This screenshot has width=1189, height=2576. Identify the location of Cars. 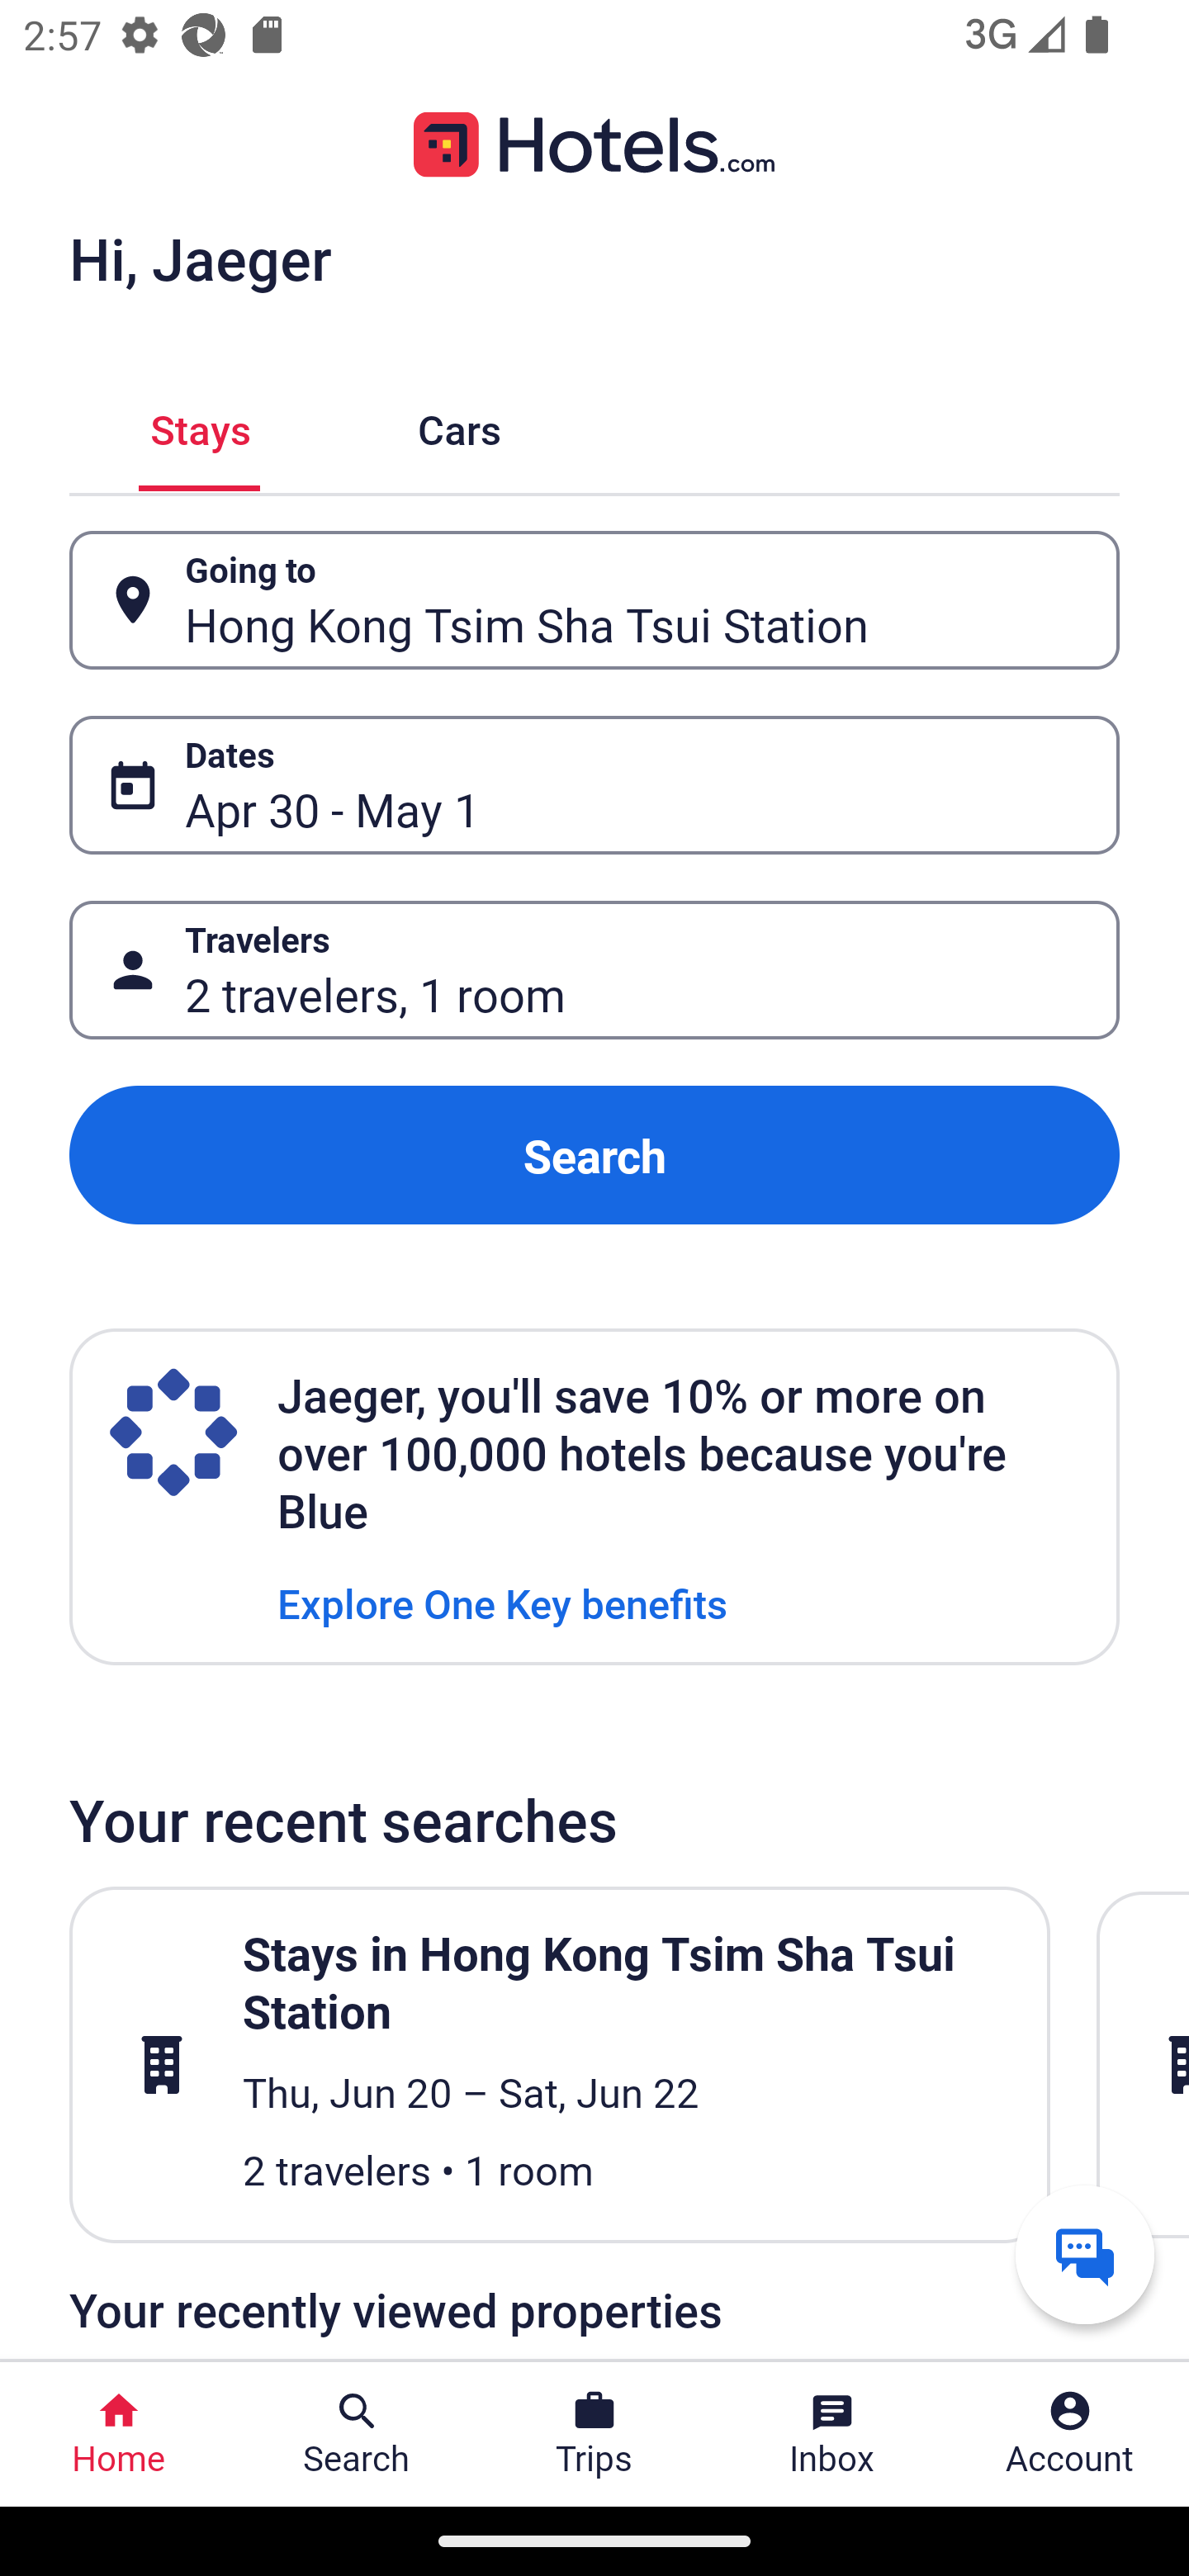
(459, 426).